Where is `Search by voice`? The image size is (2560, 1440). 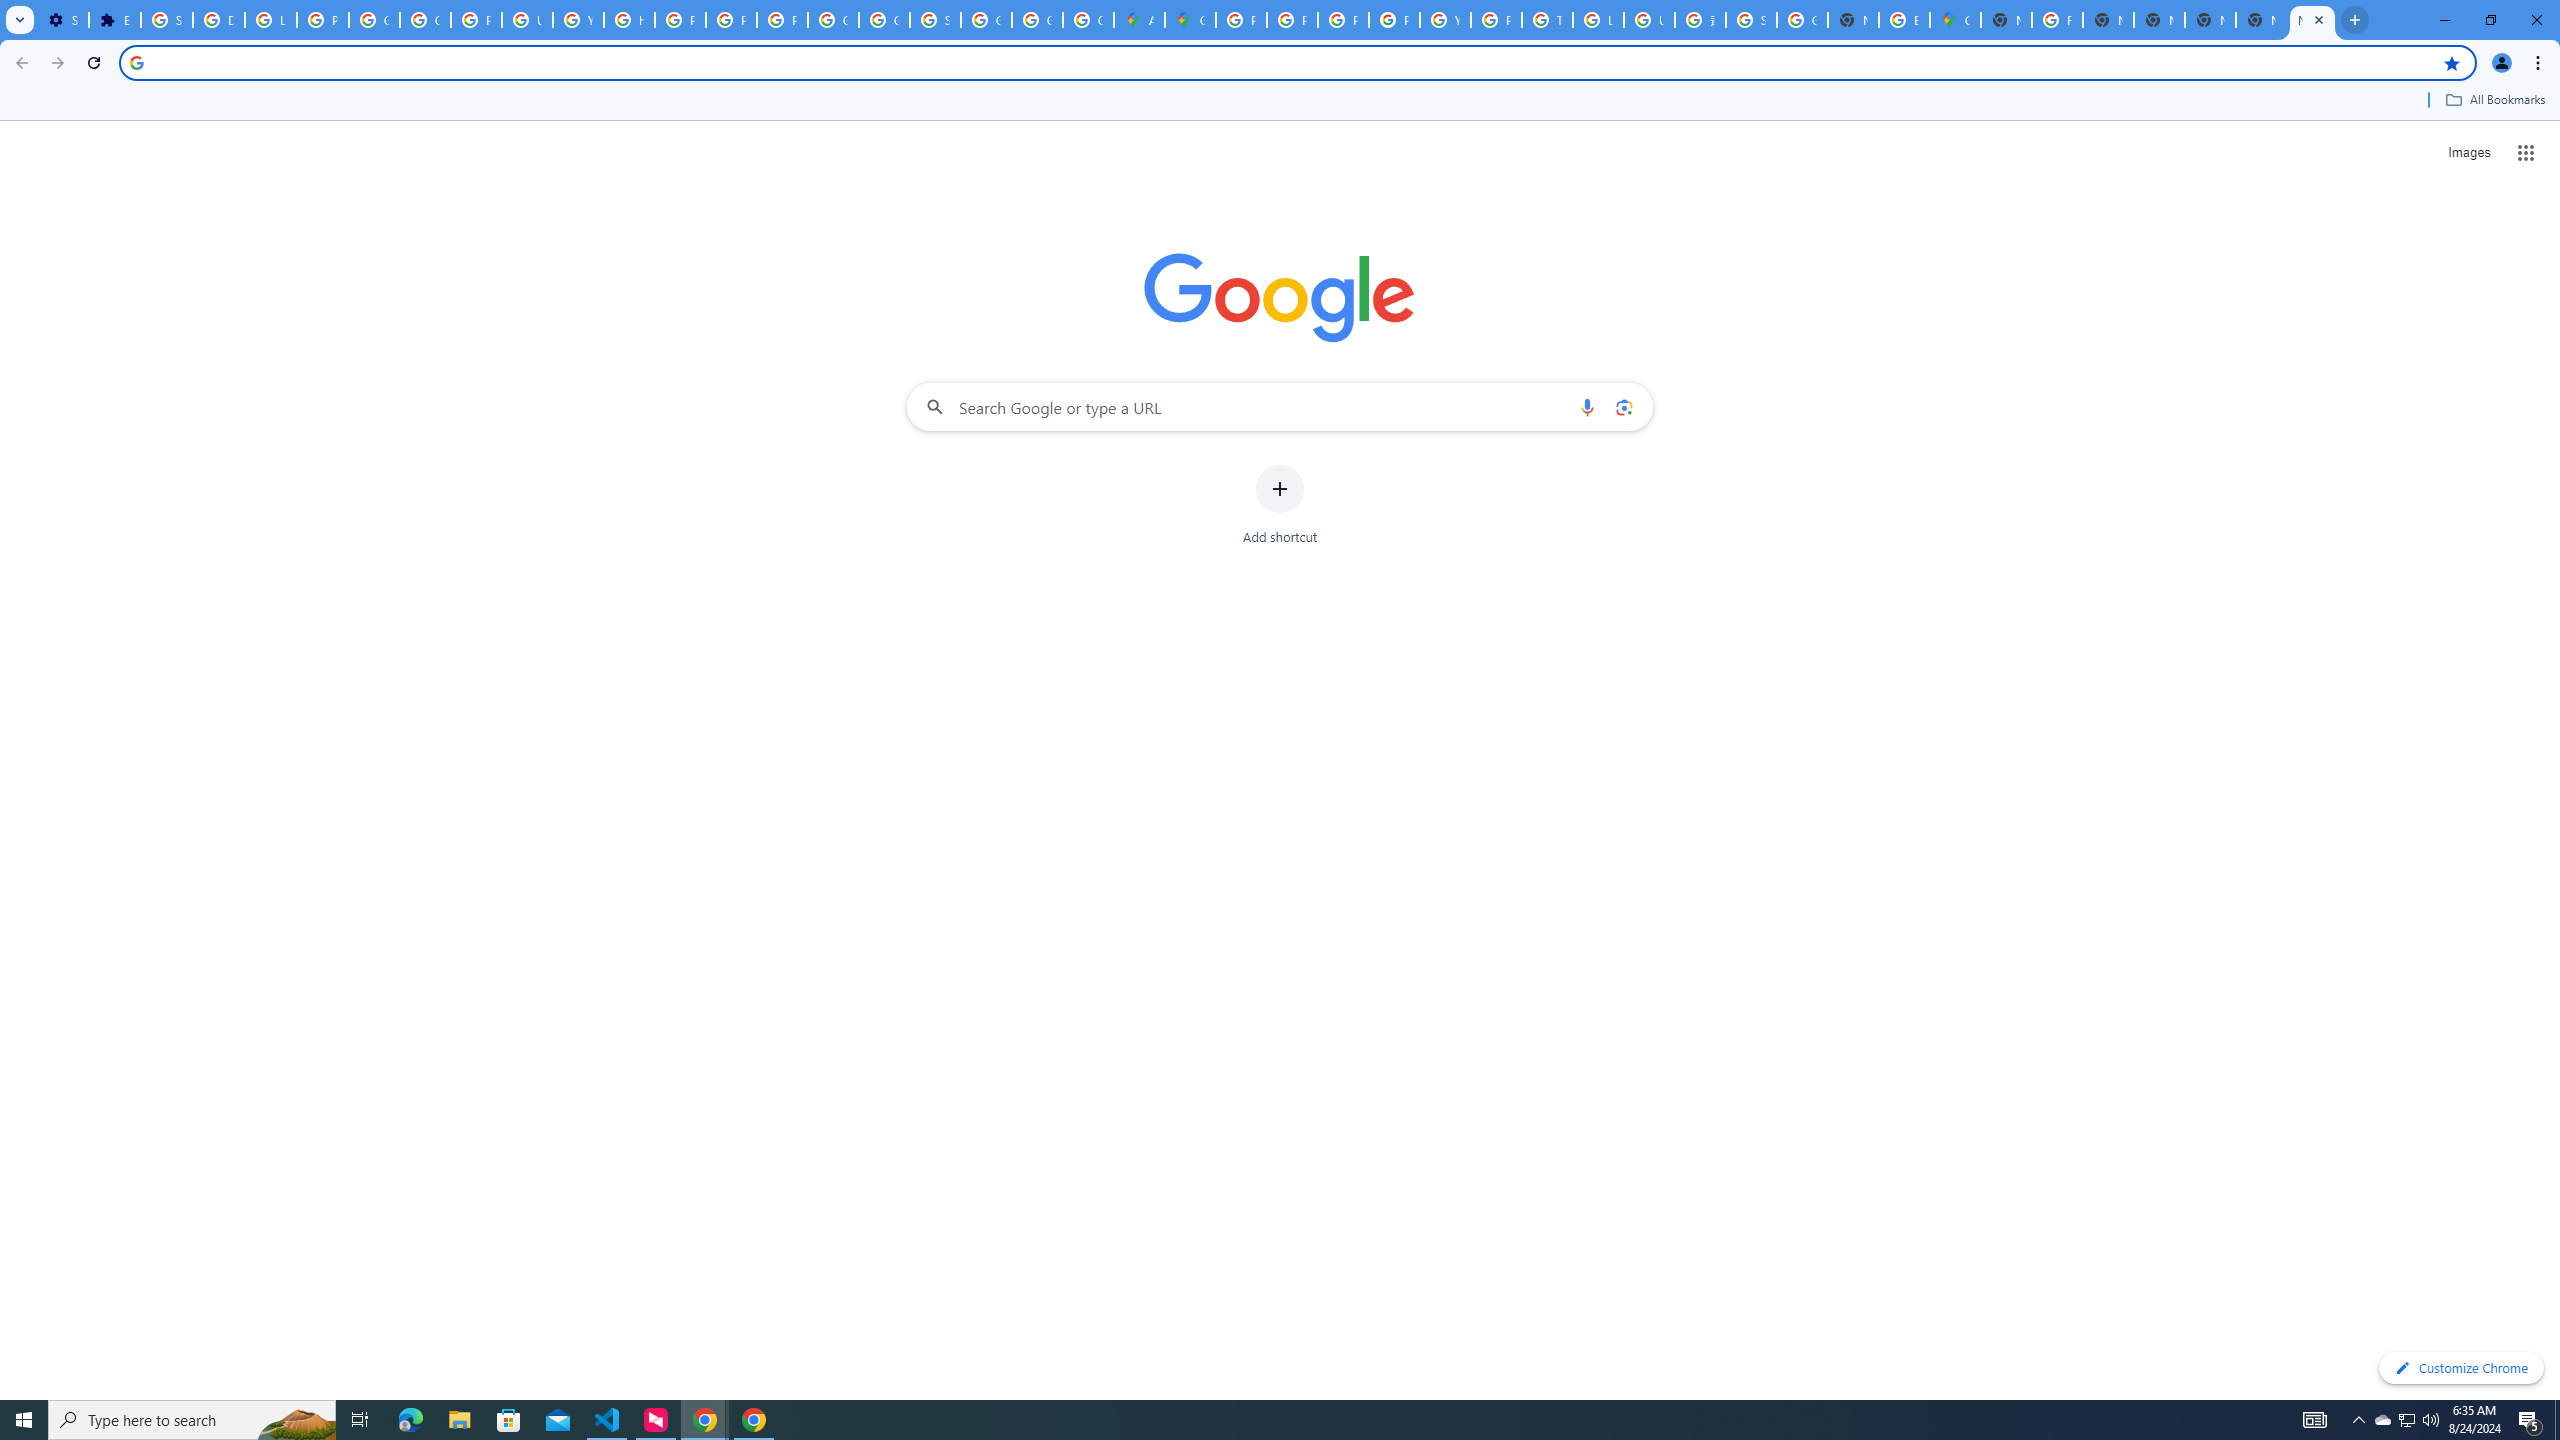
Search by voice is located at coordinates (1587, 406).